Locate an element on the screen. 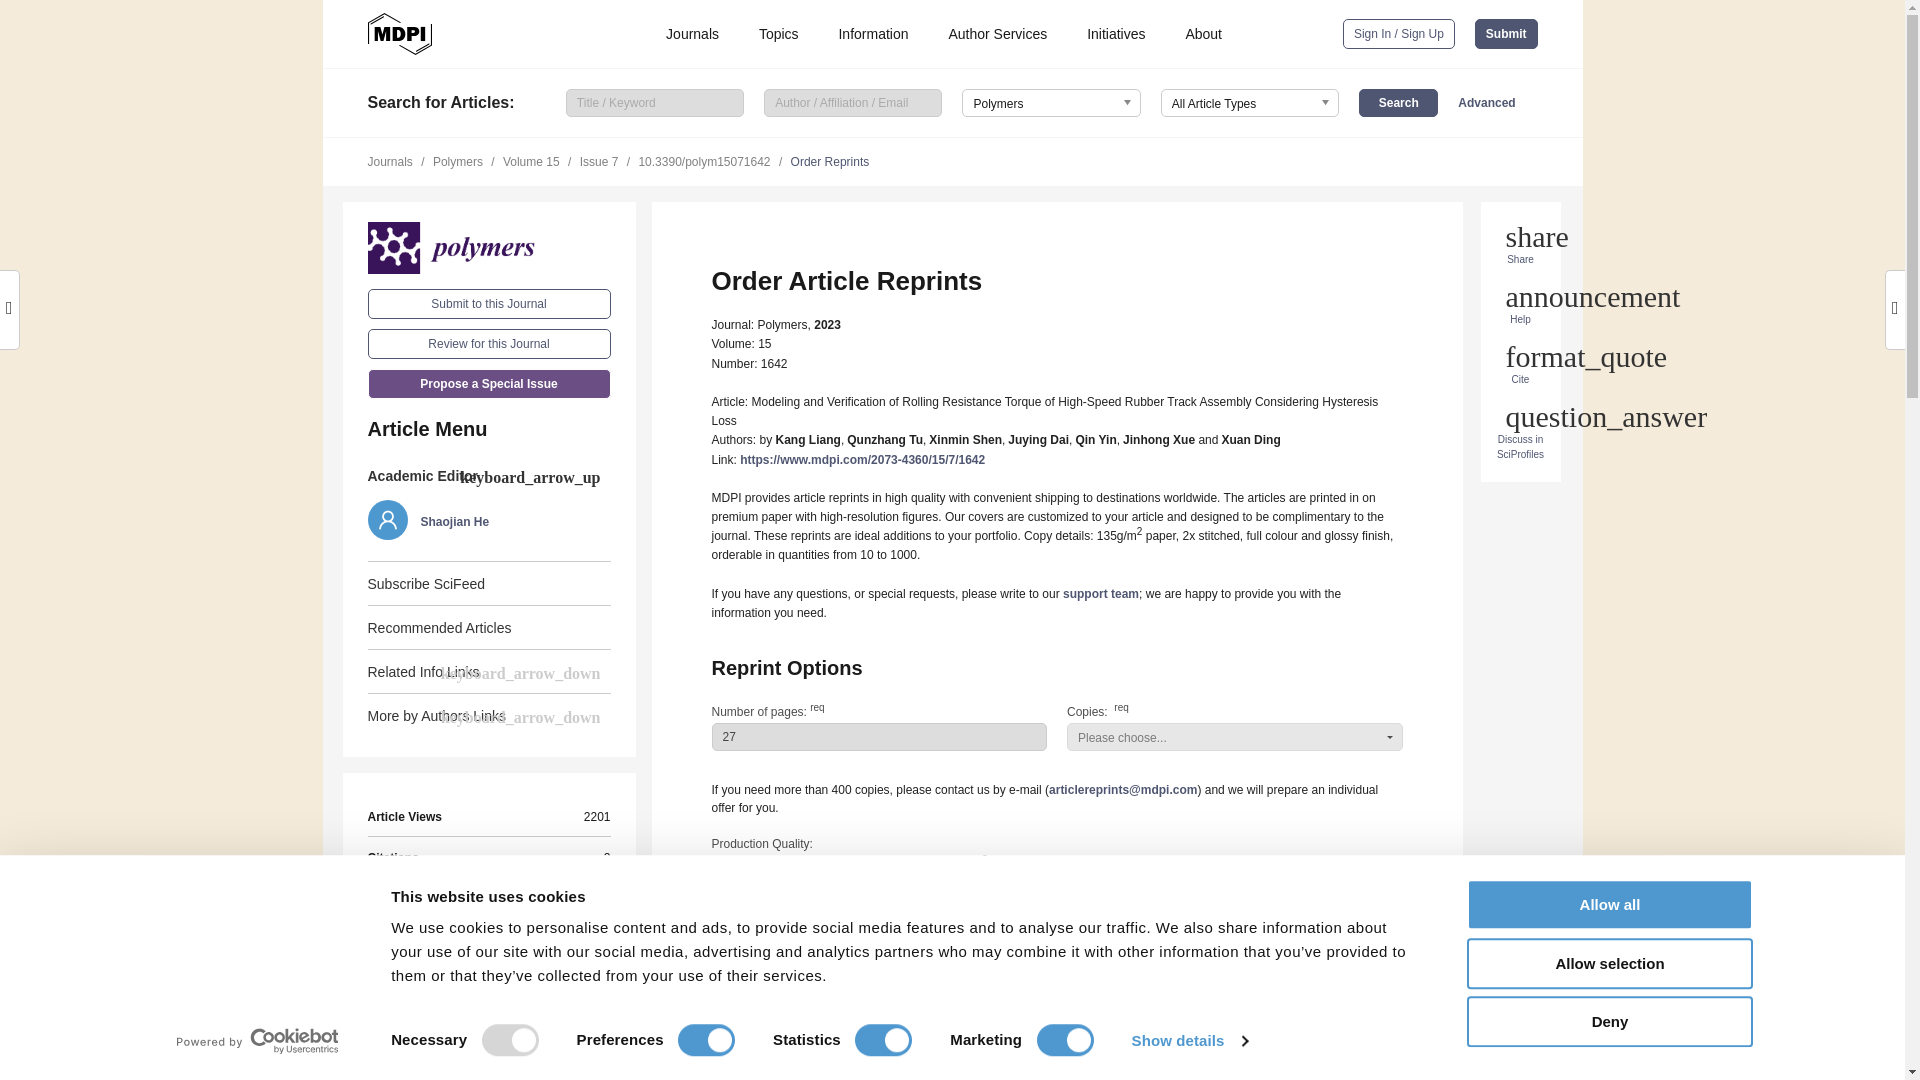  JPY is located at coordinates (999, 972).